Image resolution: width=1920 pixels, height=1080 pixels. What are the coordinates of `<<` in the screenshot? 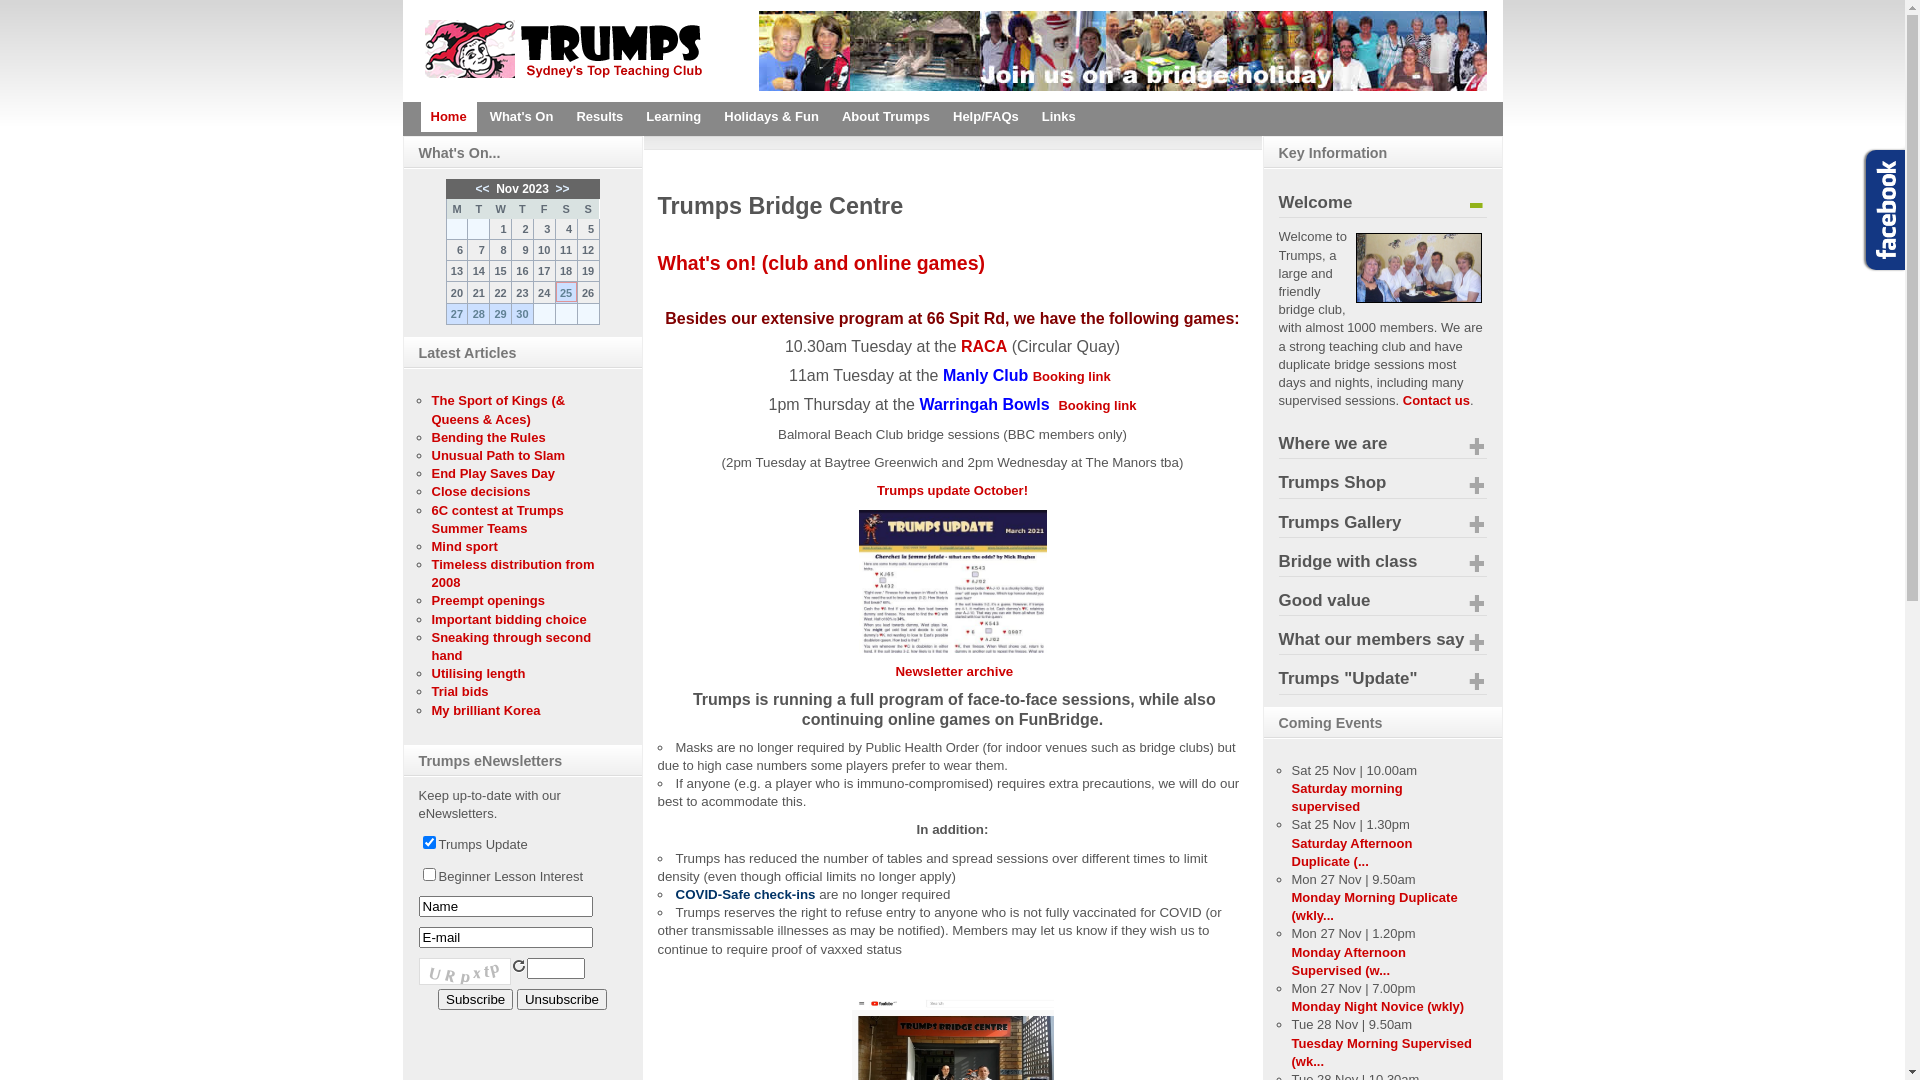 It's located at (483, 189).